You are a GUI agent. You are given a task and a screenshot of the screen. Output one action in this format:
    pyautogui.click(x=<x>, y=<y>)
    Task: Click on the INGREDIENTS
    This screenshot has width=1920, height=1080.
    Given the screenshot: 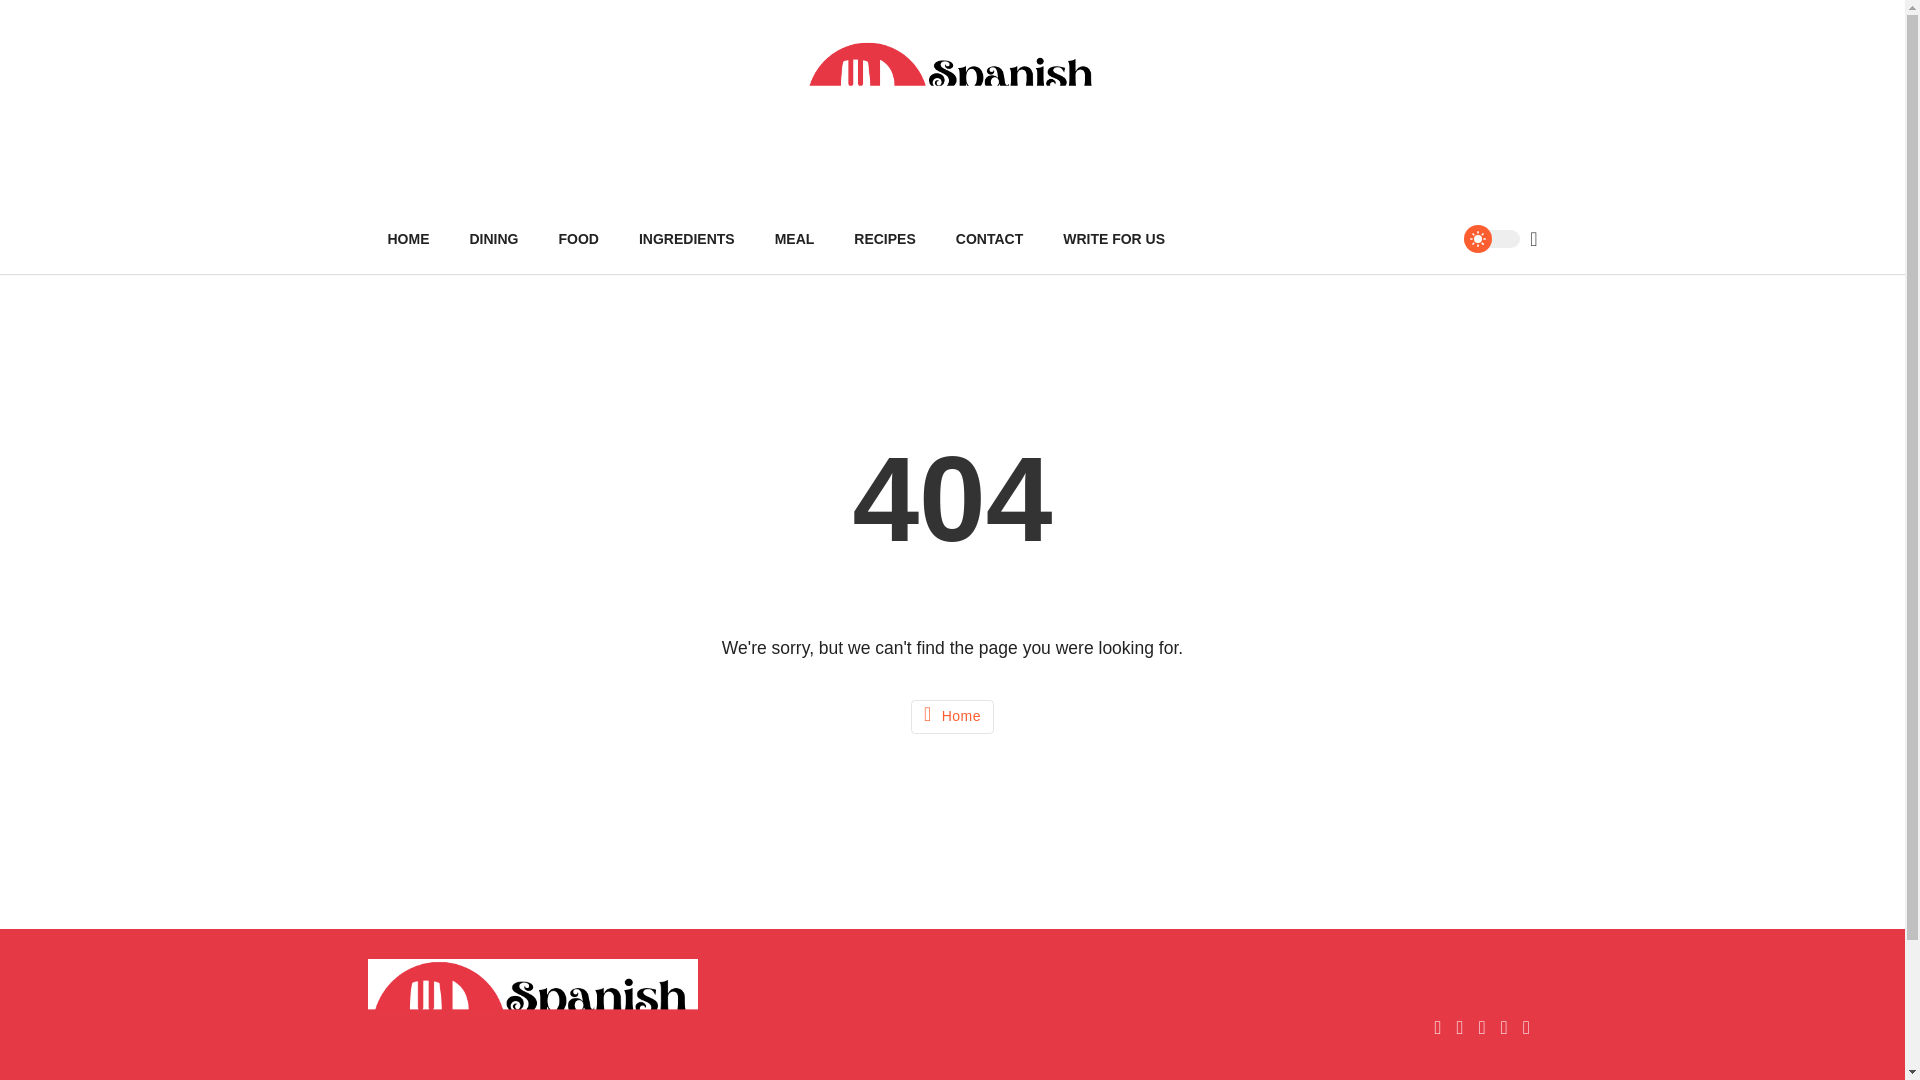 What is the action you would take?
    pyautogui.click(x=686, y=239)
    